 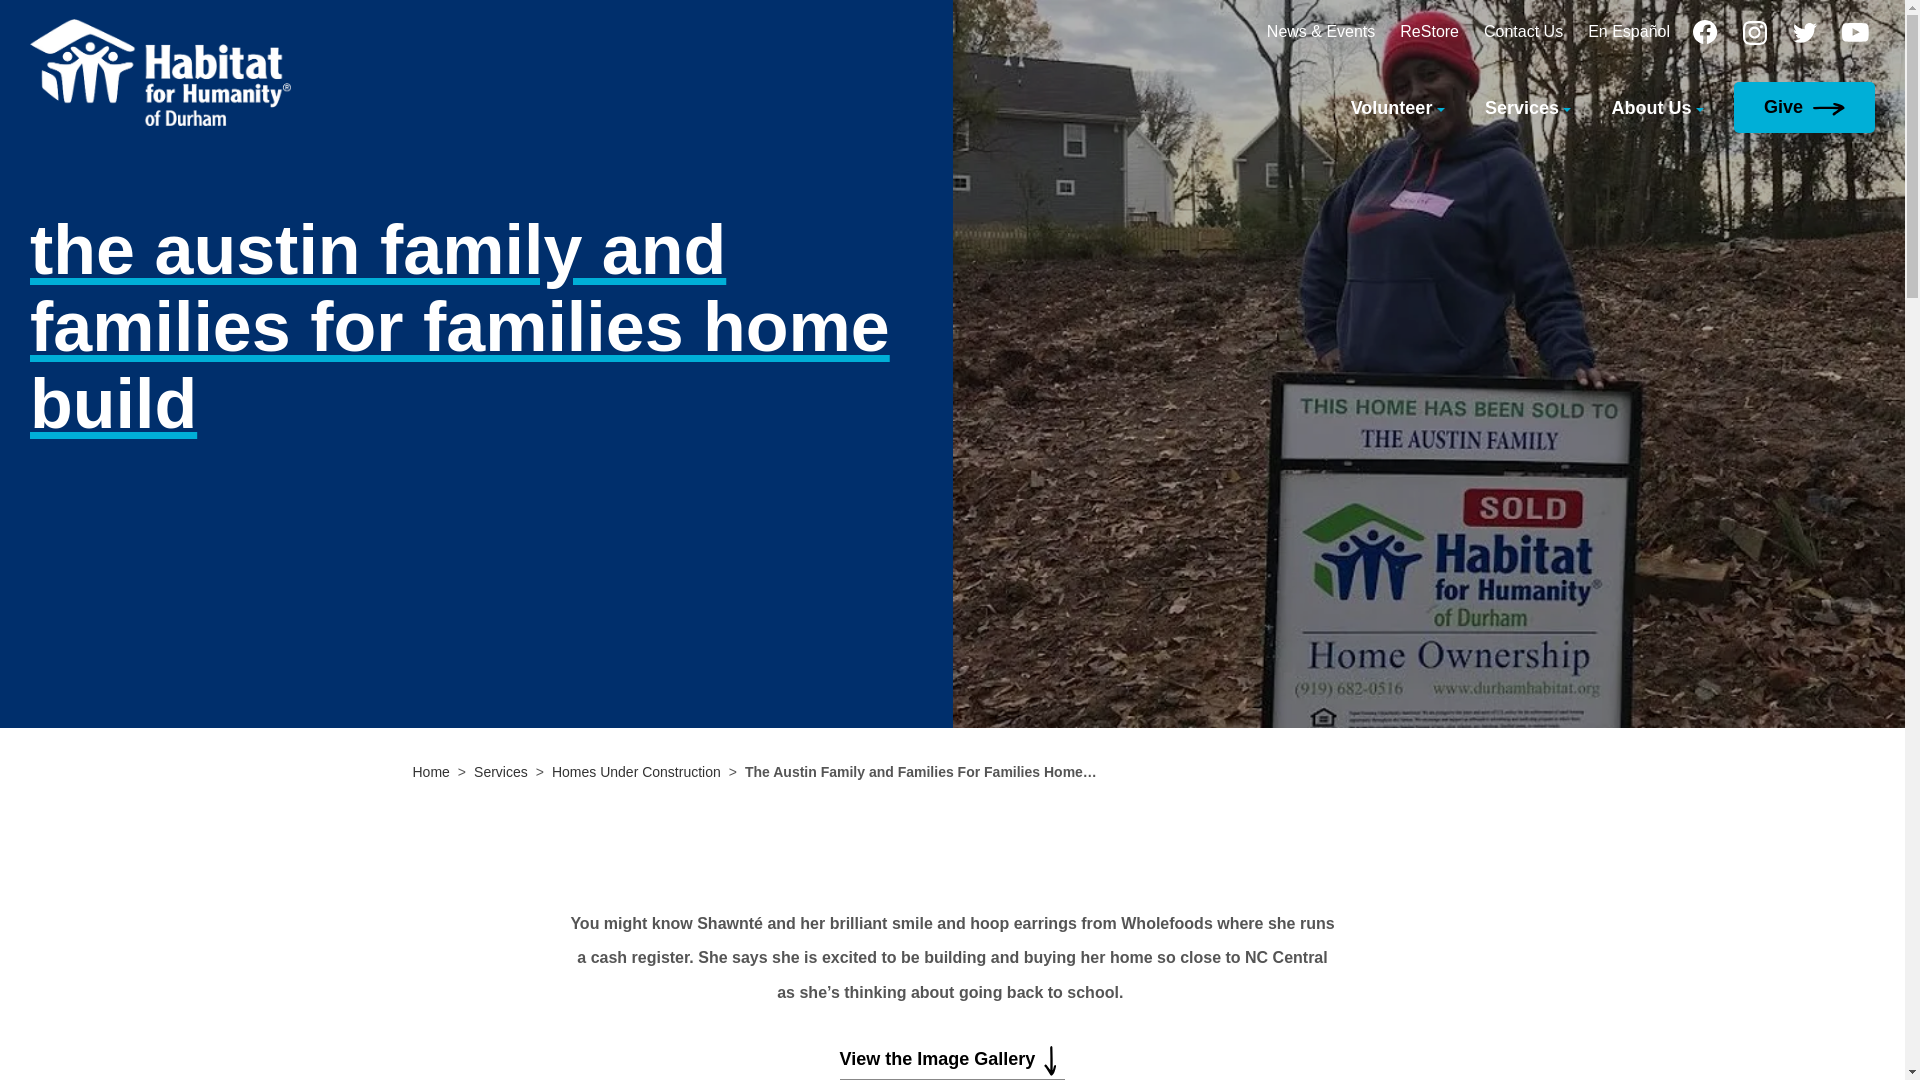 What do you see at coordinates (1528, 106) in the screenshot?
I see `Services` at bounding box center [1528, 106].